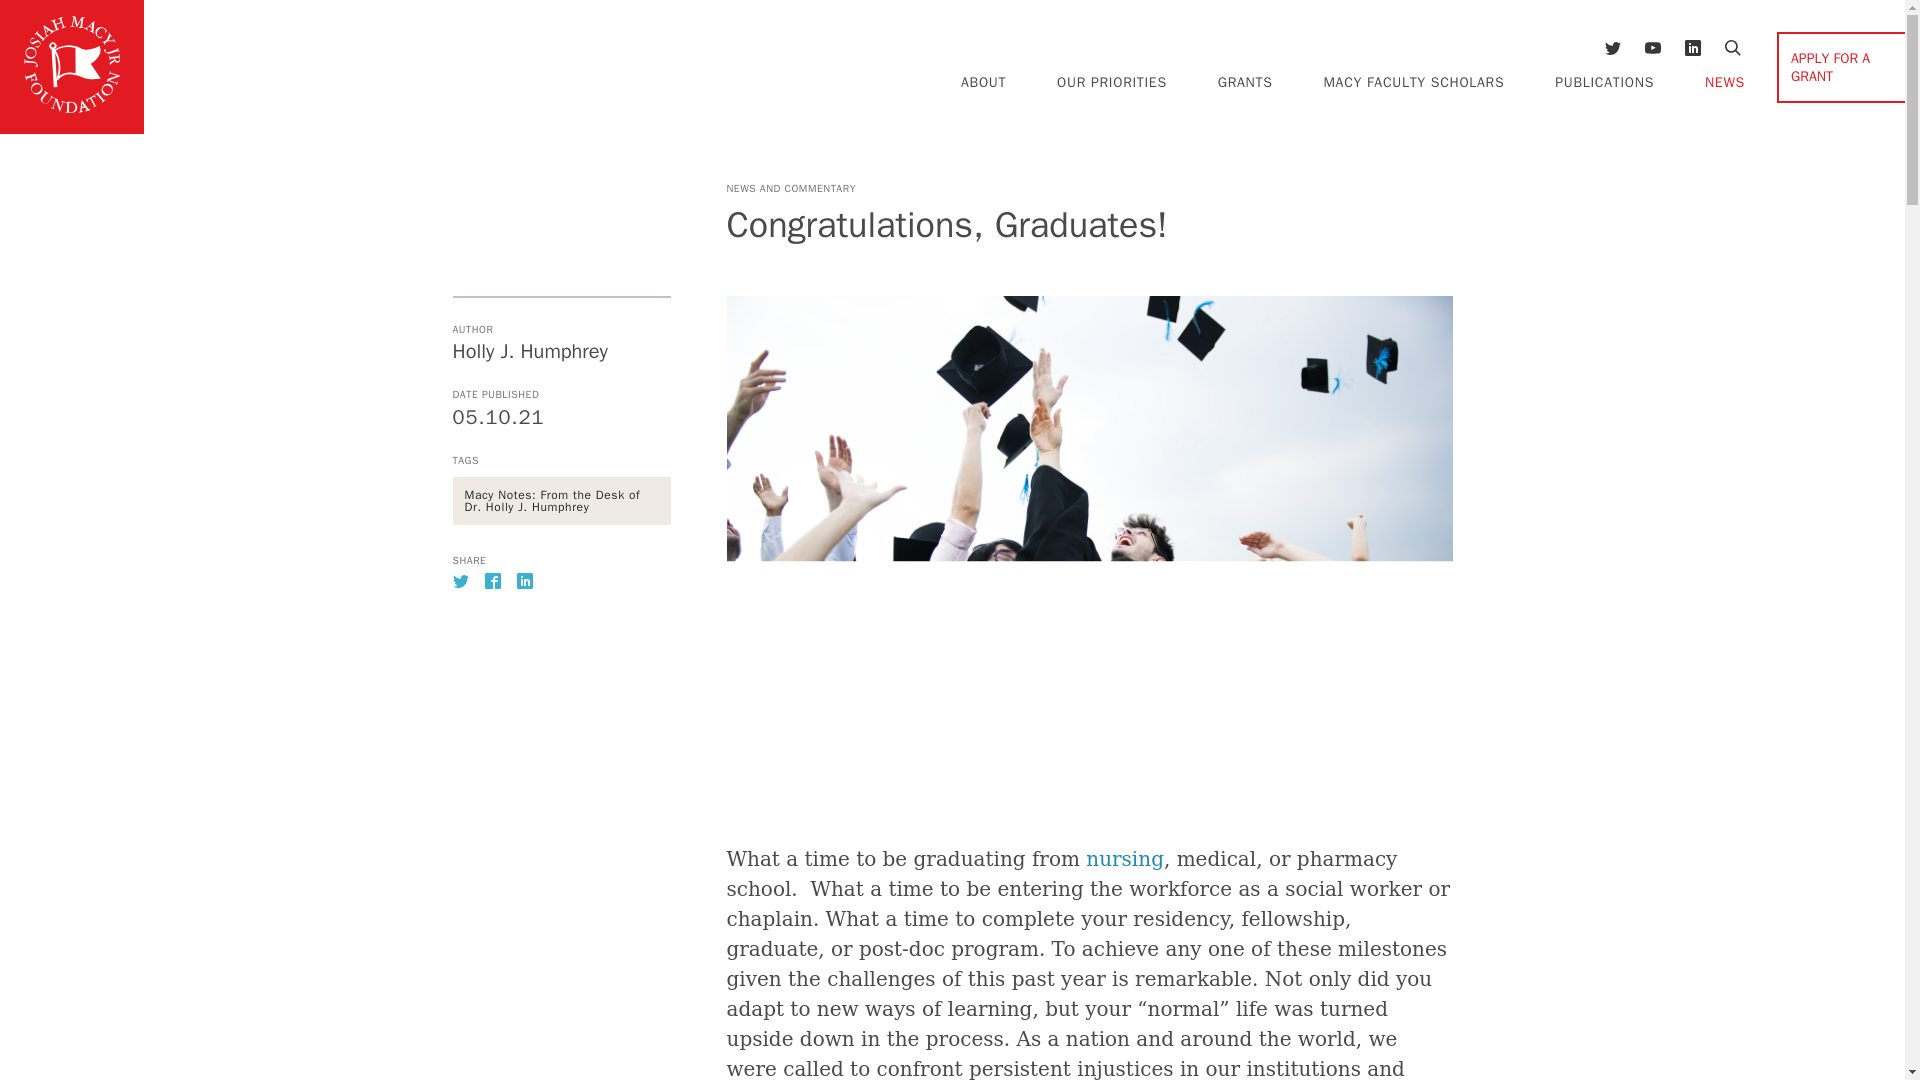  I want to click on OUR PRIORITIES, so click(1112, 82).